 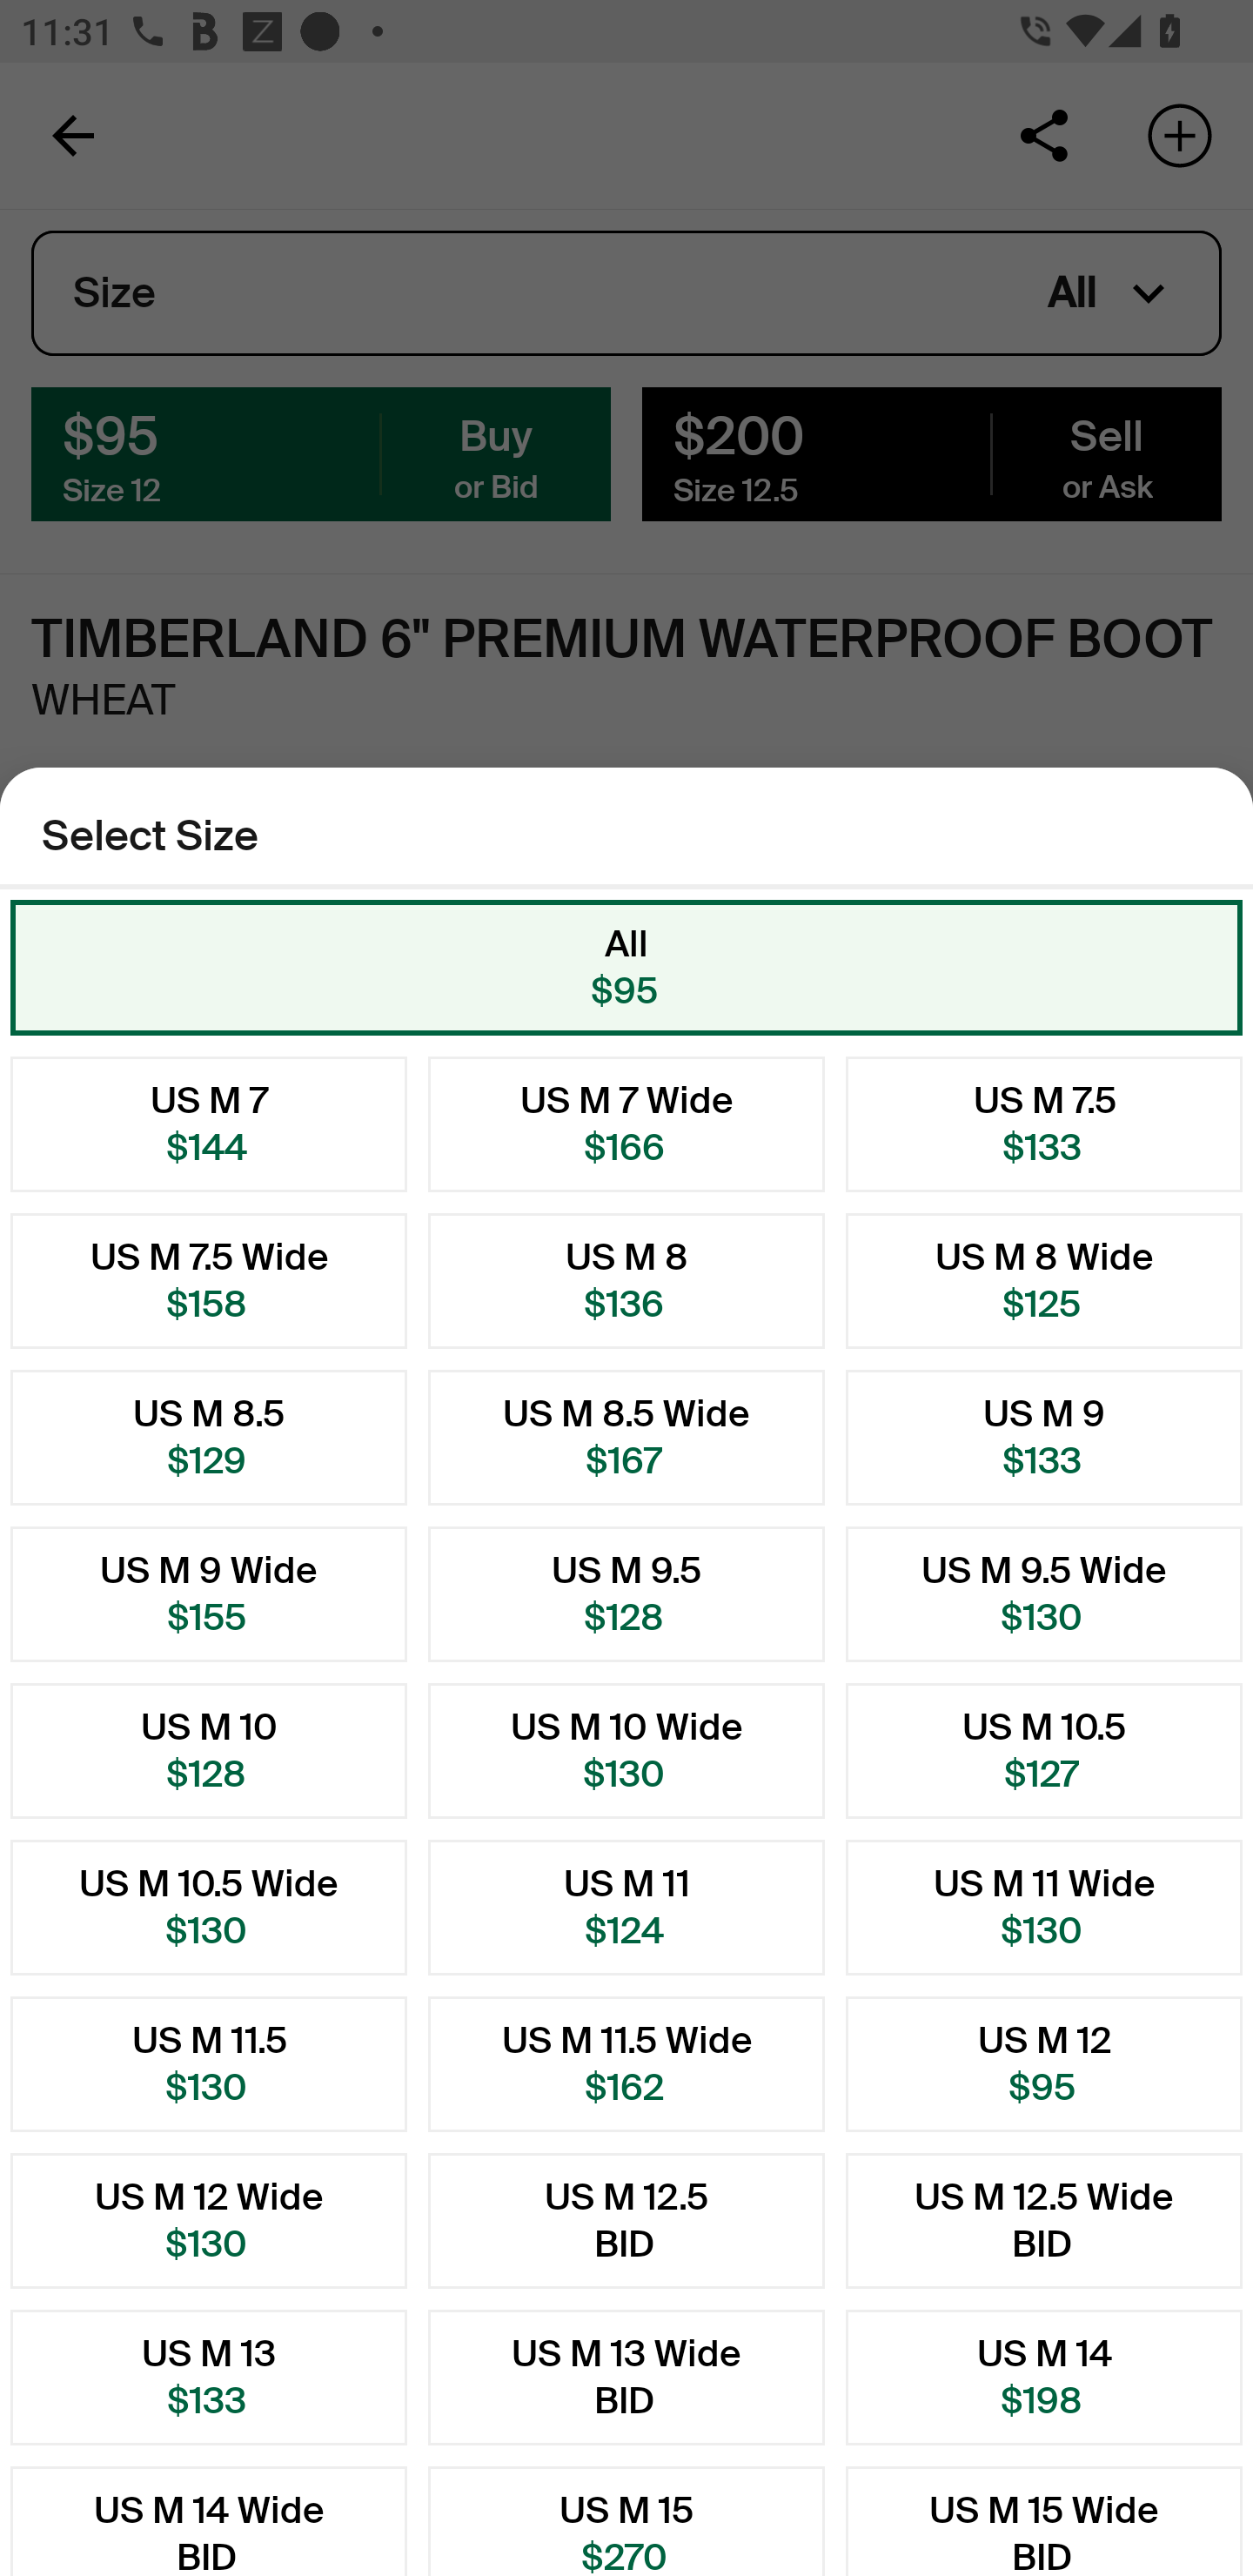 What do you see at coordinates (626, 967) in the screenshot?
I see `All $95` at bounding box center [626, 967].